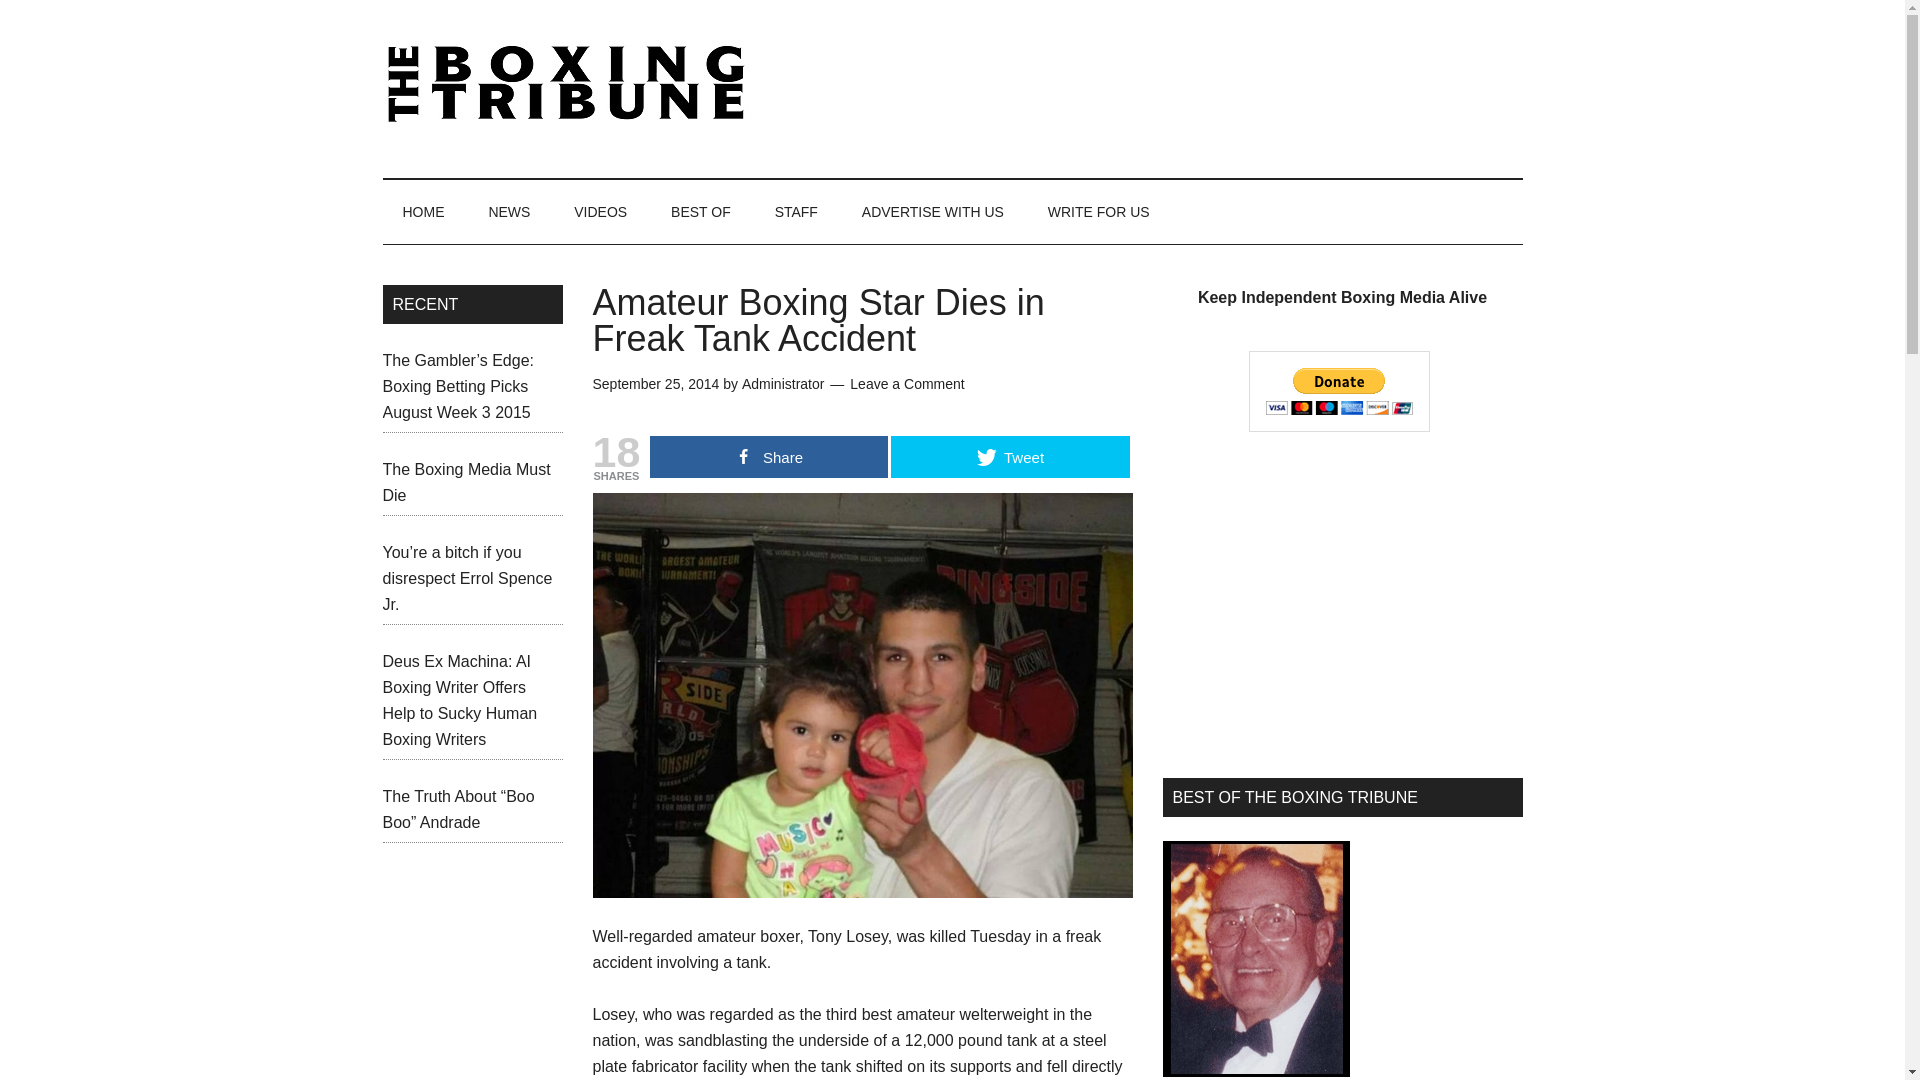 The image size is (1920, 1080). What do you see at coordinates (423, 212) in the screenshot?
I see `HOME` at bounding box center [423, 212].